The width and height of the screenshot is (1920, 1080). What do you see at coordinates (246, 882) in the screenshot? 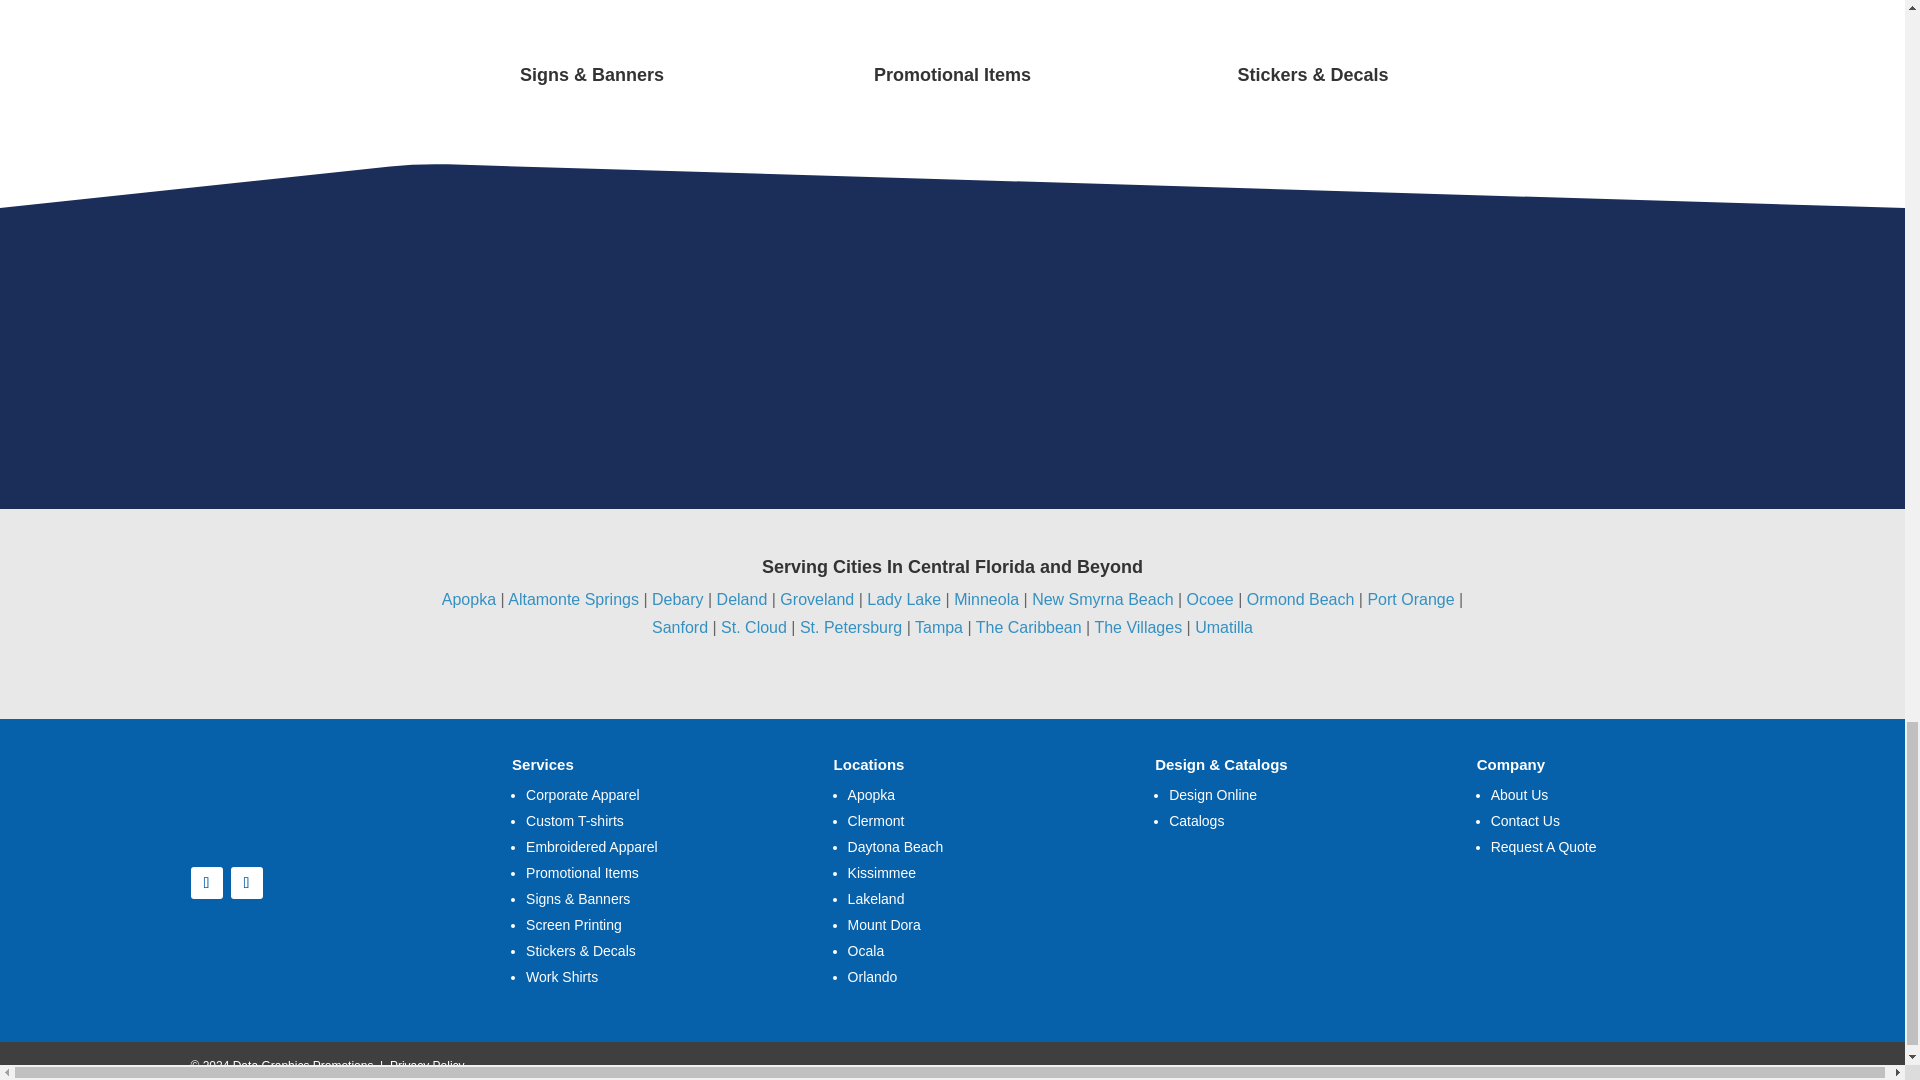
I see `Follow on Youtube` at bounding box center [246, 882].